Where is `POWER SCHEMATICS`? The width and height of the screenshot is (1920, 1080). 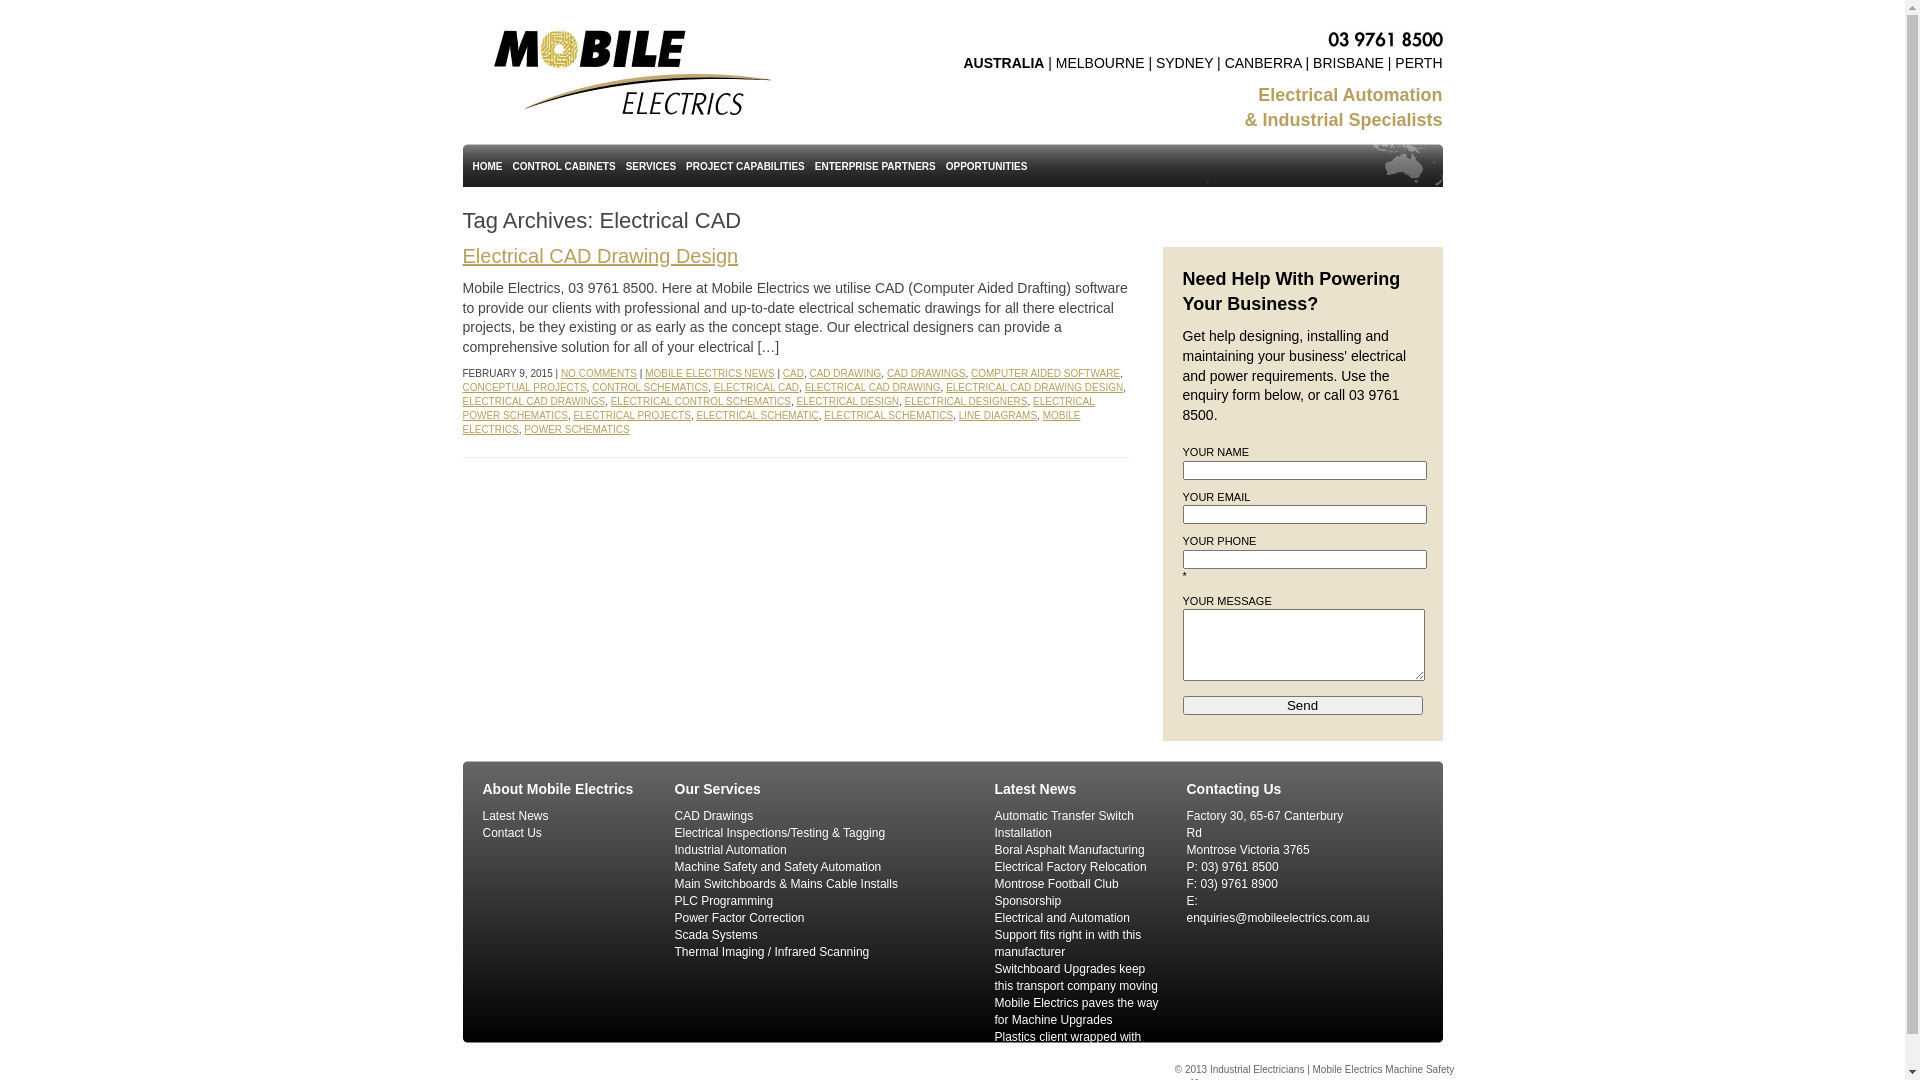
POWER SCHEMATICS is located at coordinates (576, 430).